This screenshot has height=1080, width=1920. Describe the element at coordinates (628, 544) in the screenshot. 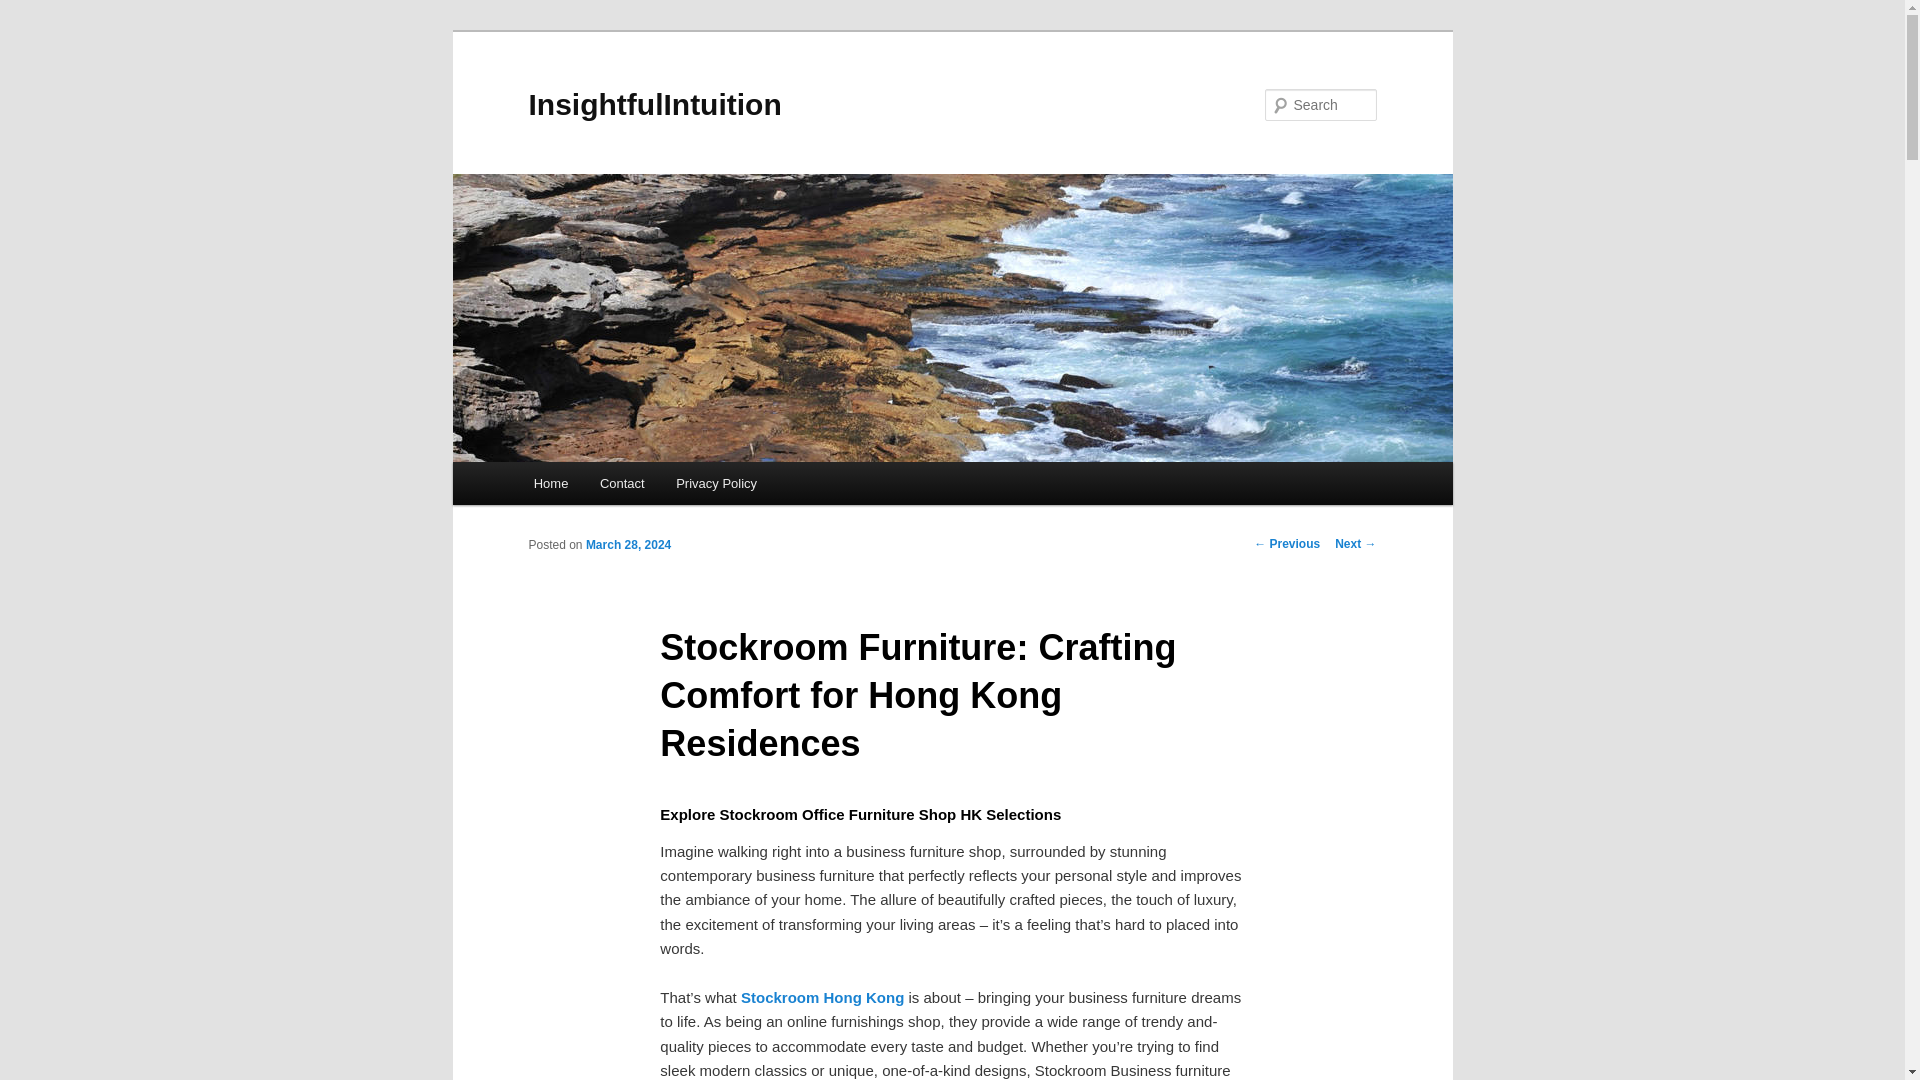

I see `March 28, 2024` at that location.